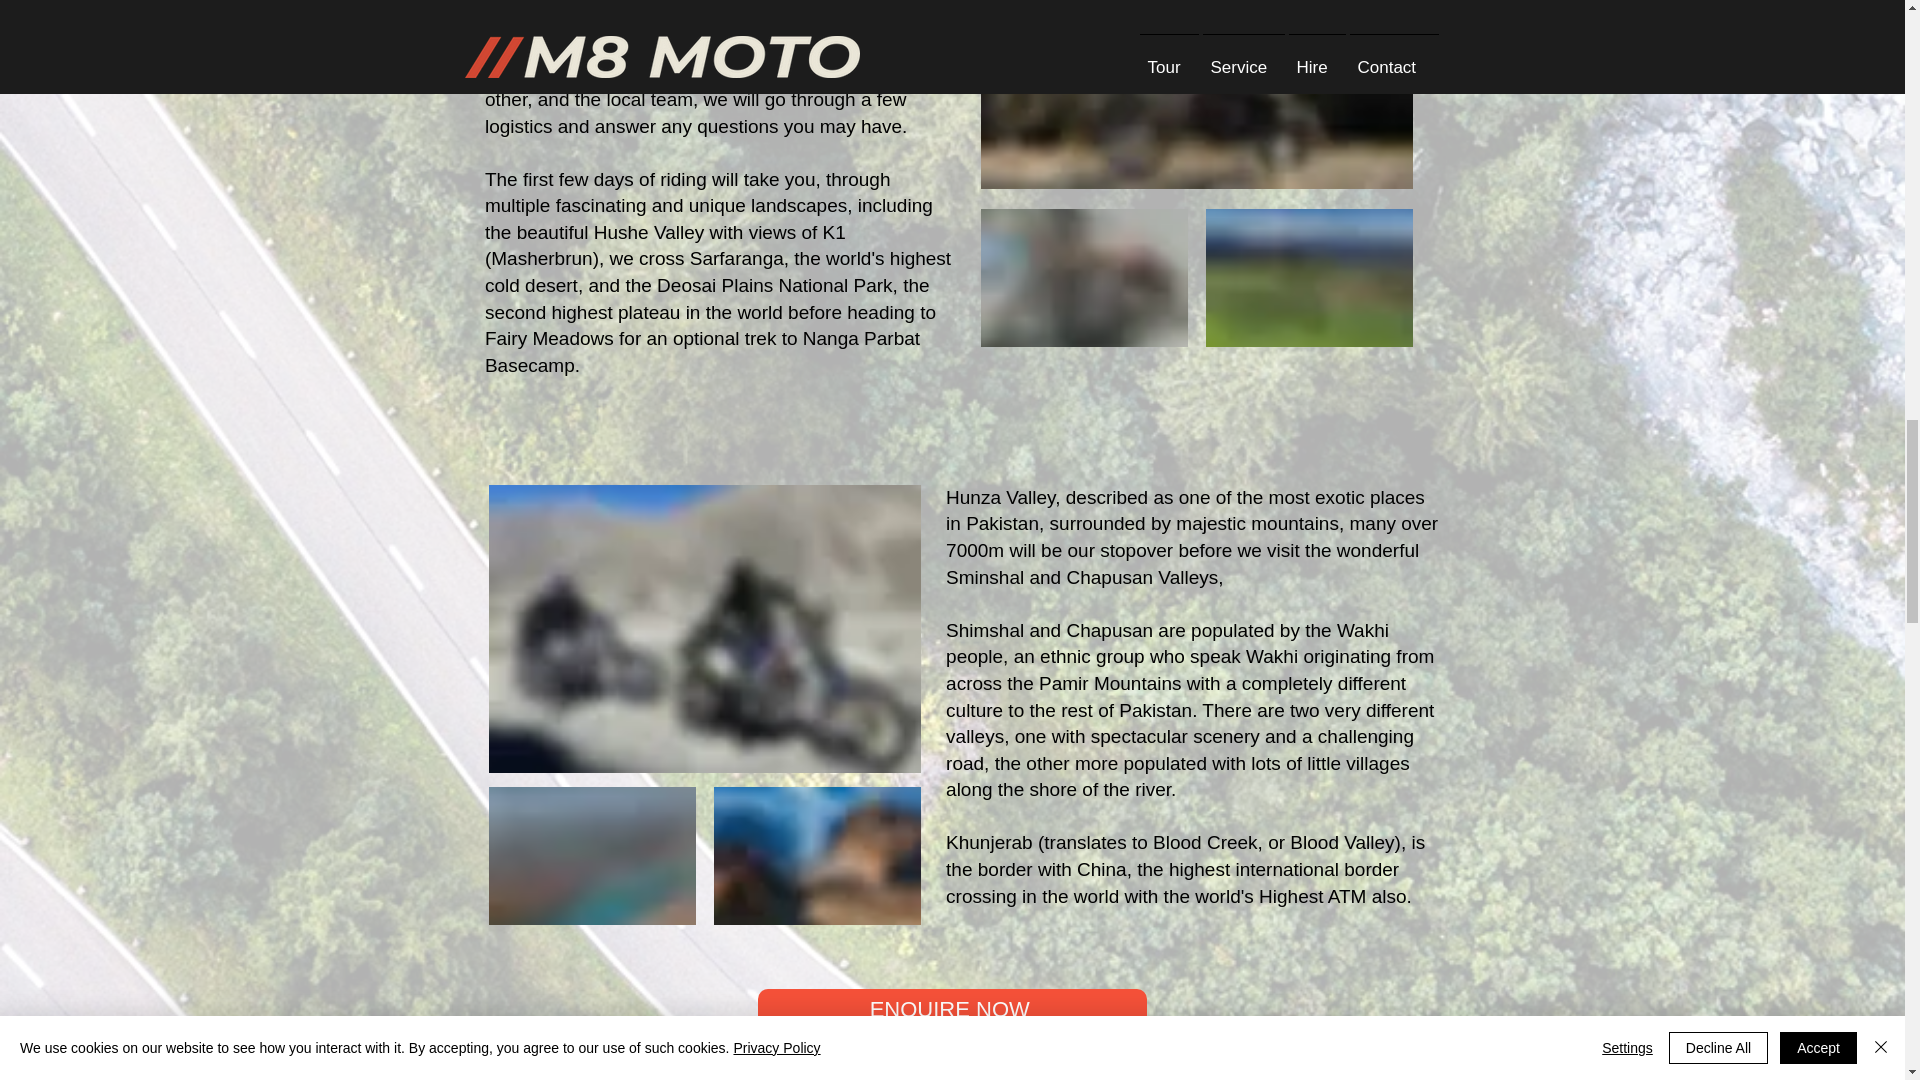  Describe the element at coordinates (1197, 94) in the screenshot. I see `M8 MOTO` at that location.